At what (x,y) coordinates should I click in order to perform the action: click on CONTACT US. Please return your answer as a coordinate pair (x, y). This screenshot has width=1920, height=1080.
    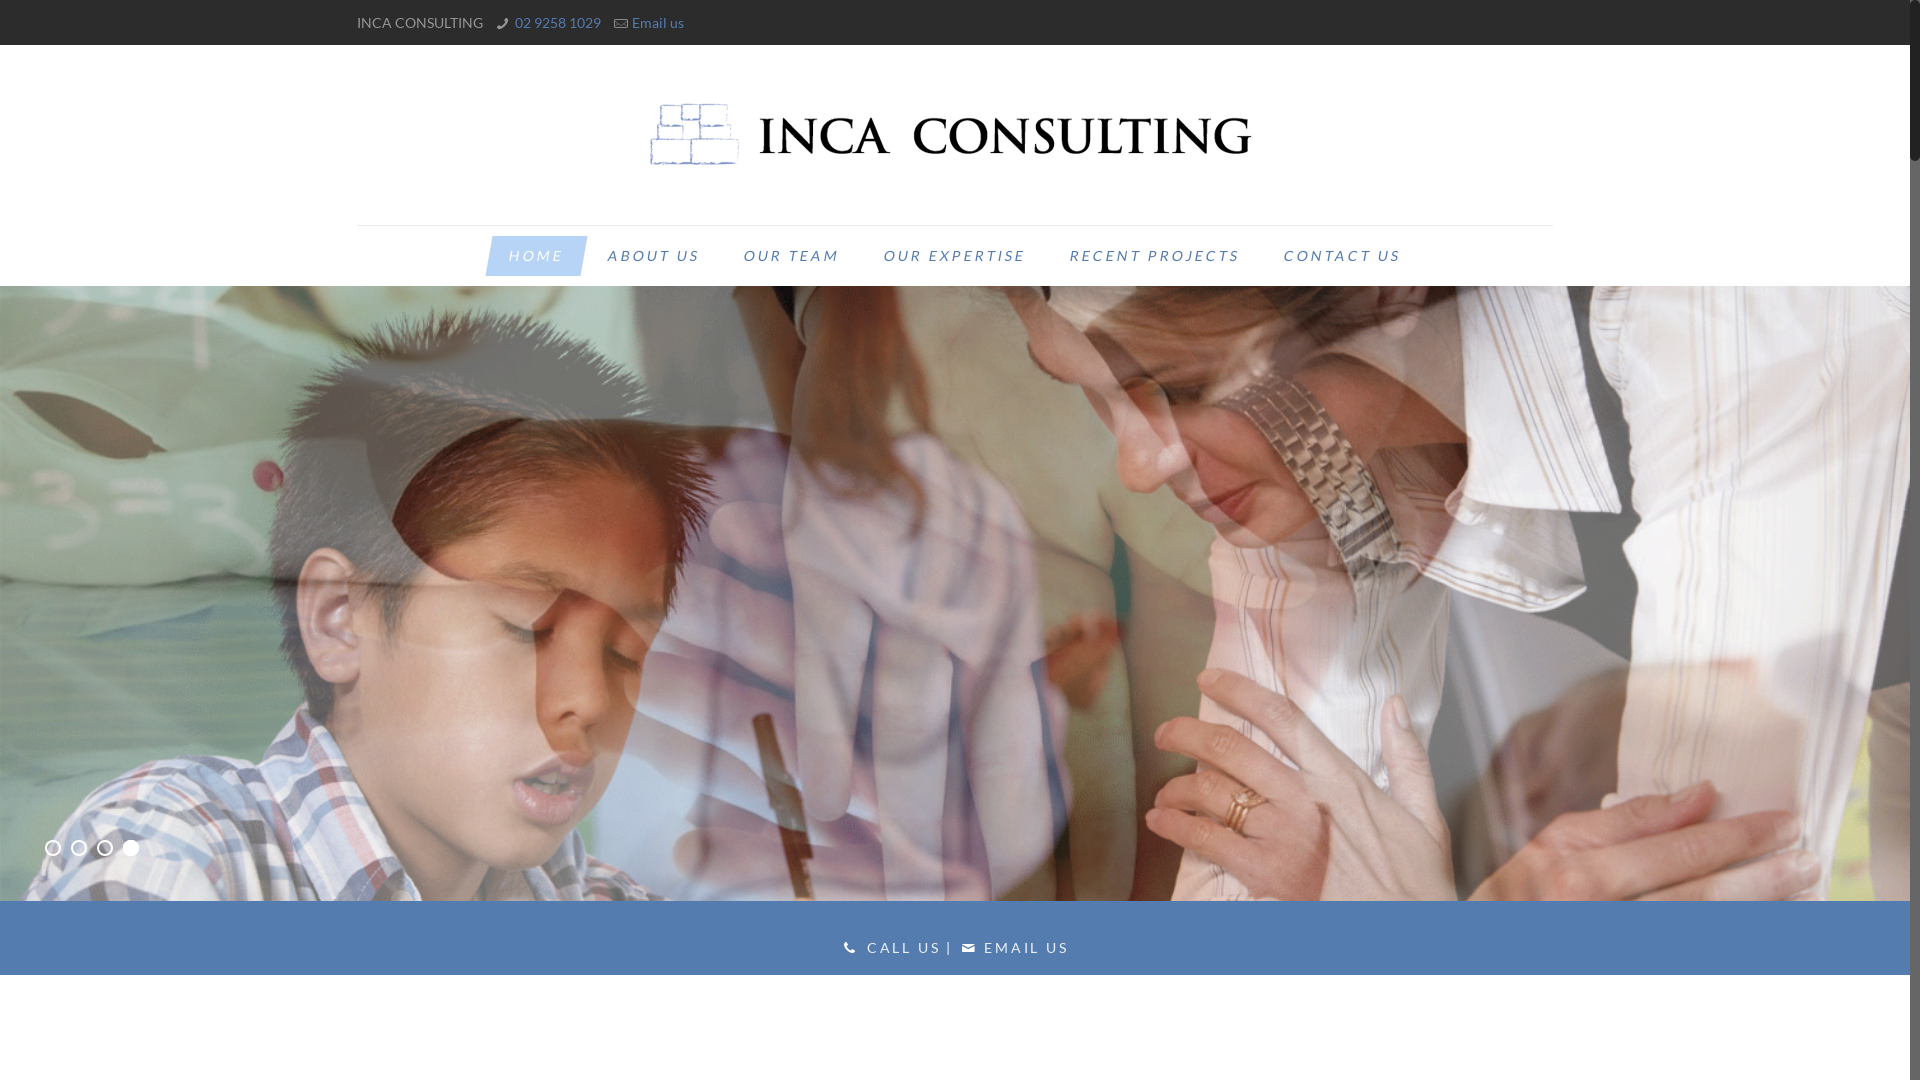
    Looking at the image, I should click on (1338, 256).